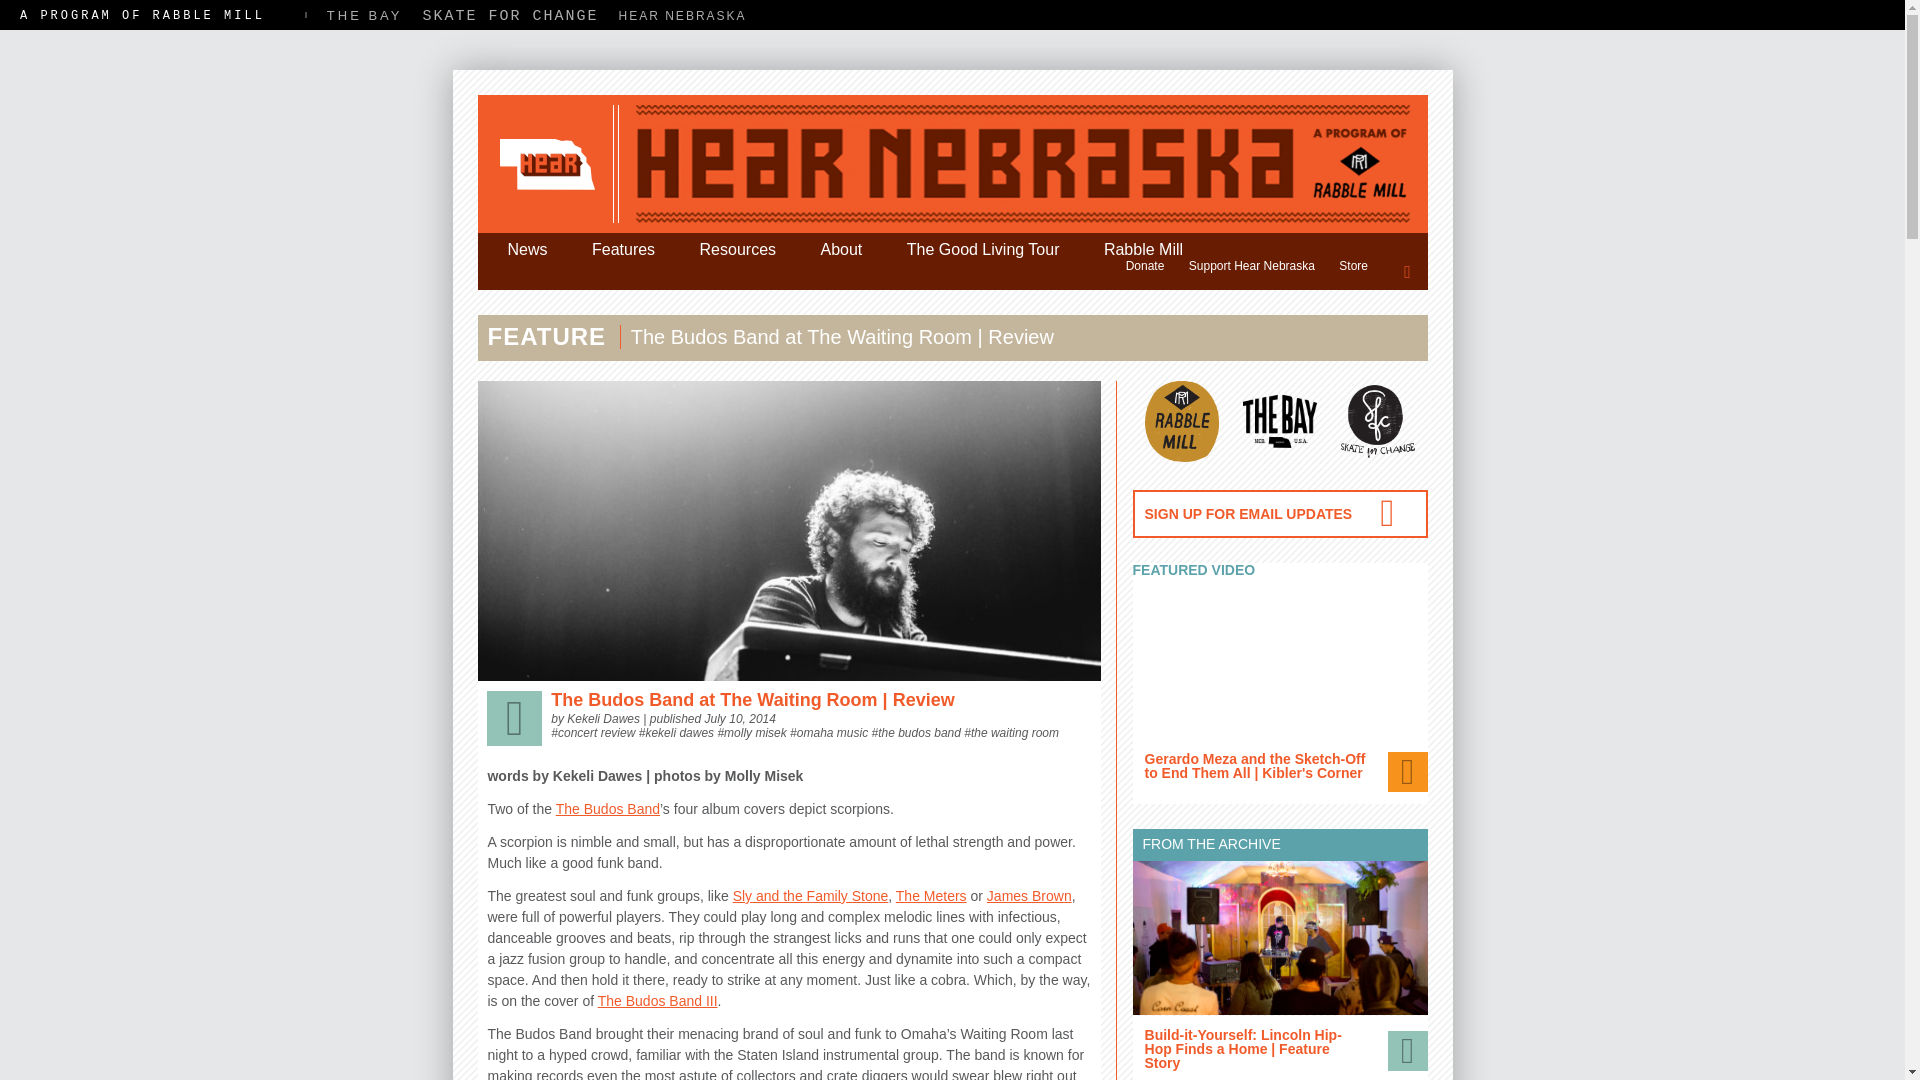  I want to click on THE BAY, so click(364, 15).